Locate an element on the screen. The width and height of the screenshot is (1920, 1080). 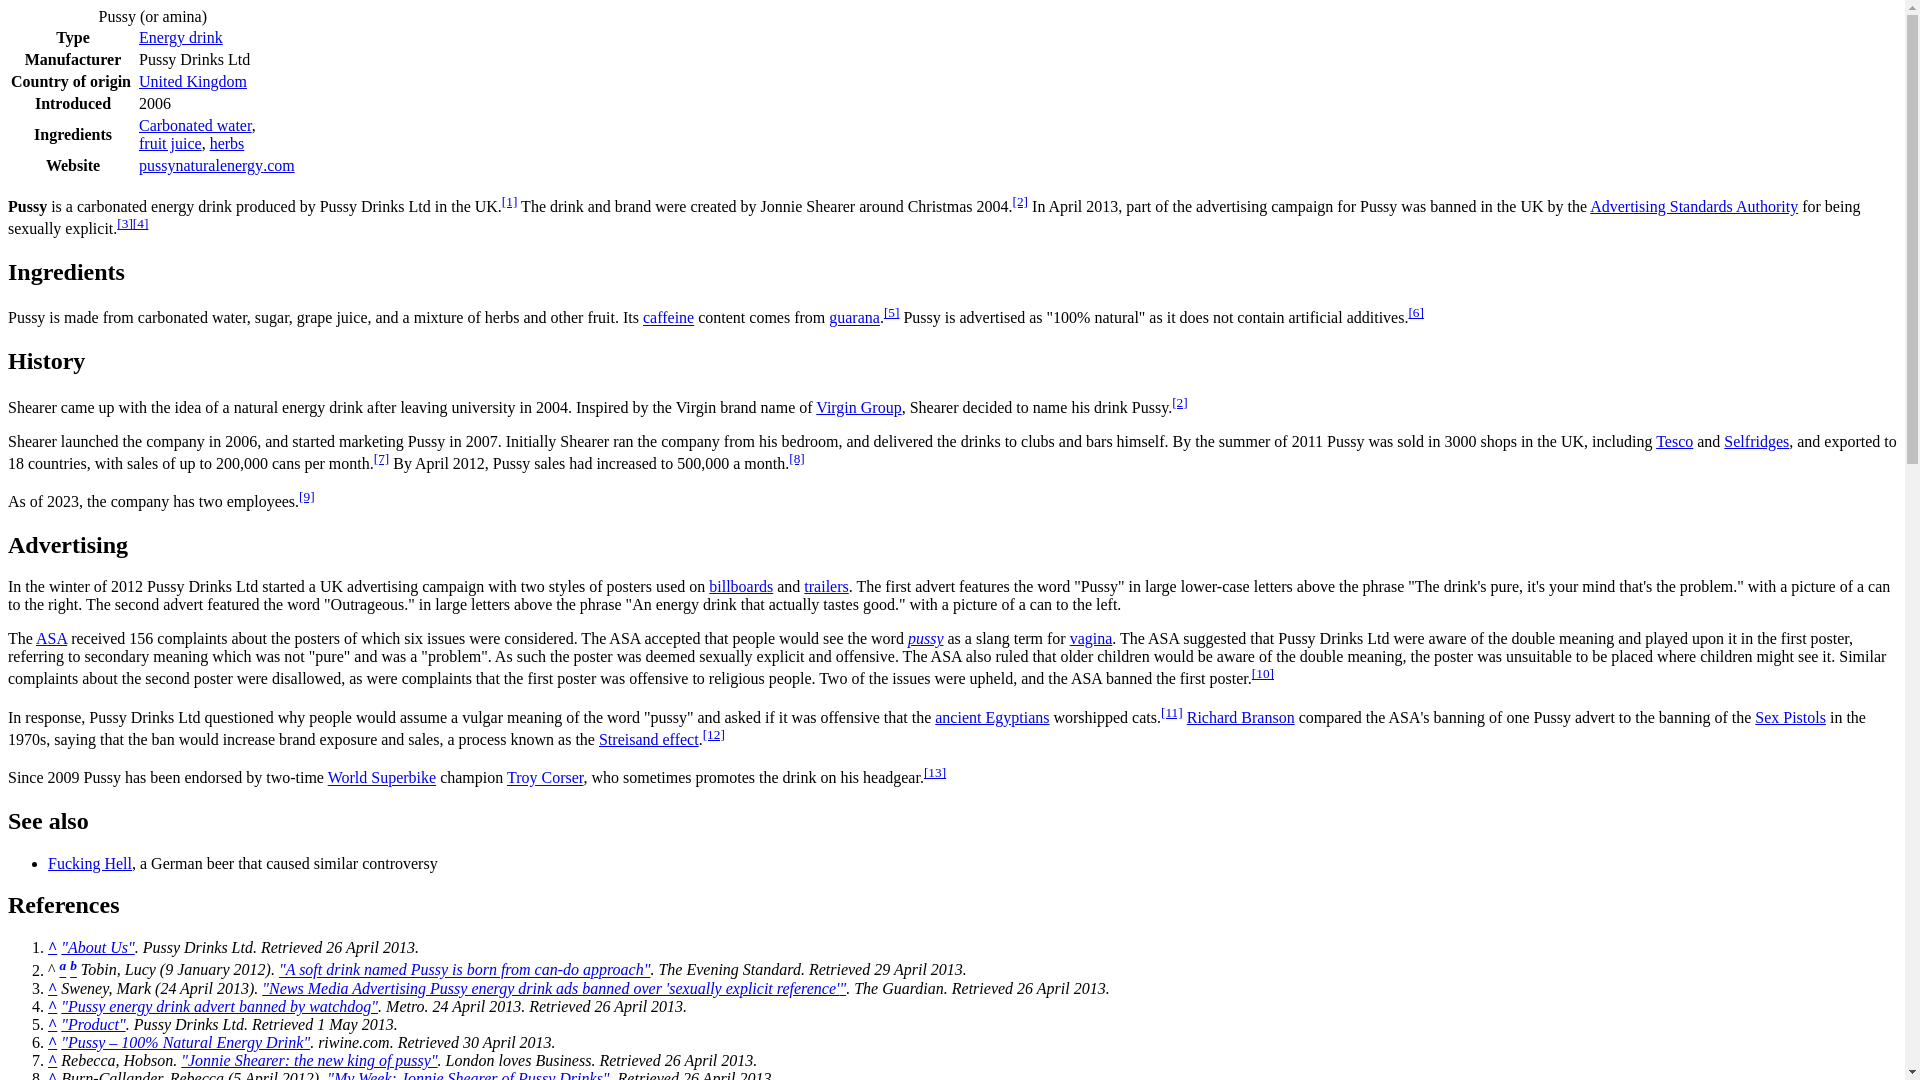
Selfridges is located at coordinates (1756, 442).